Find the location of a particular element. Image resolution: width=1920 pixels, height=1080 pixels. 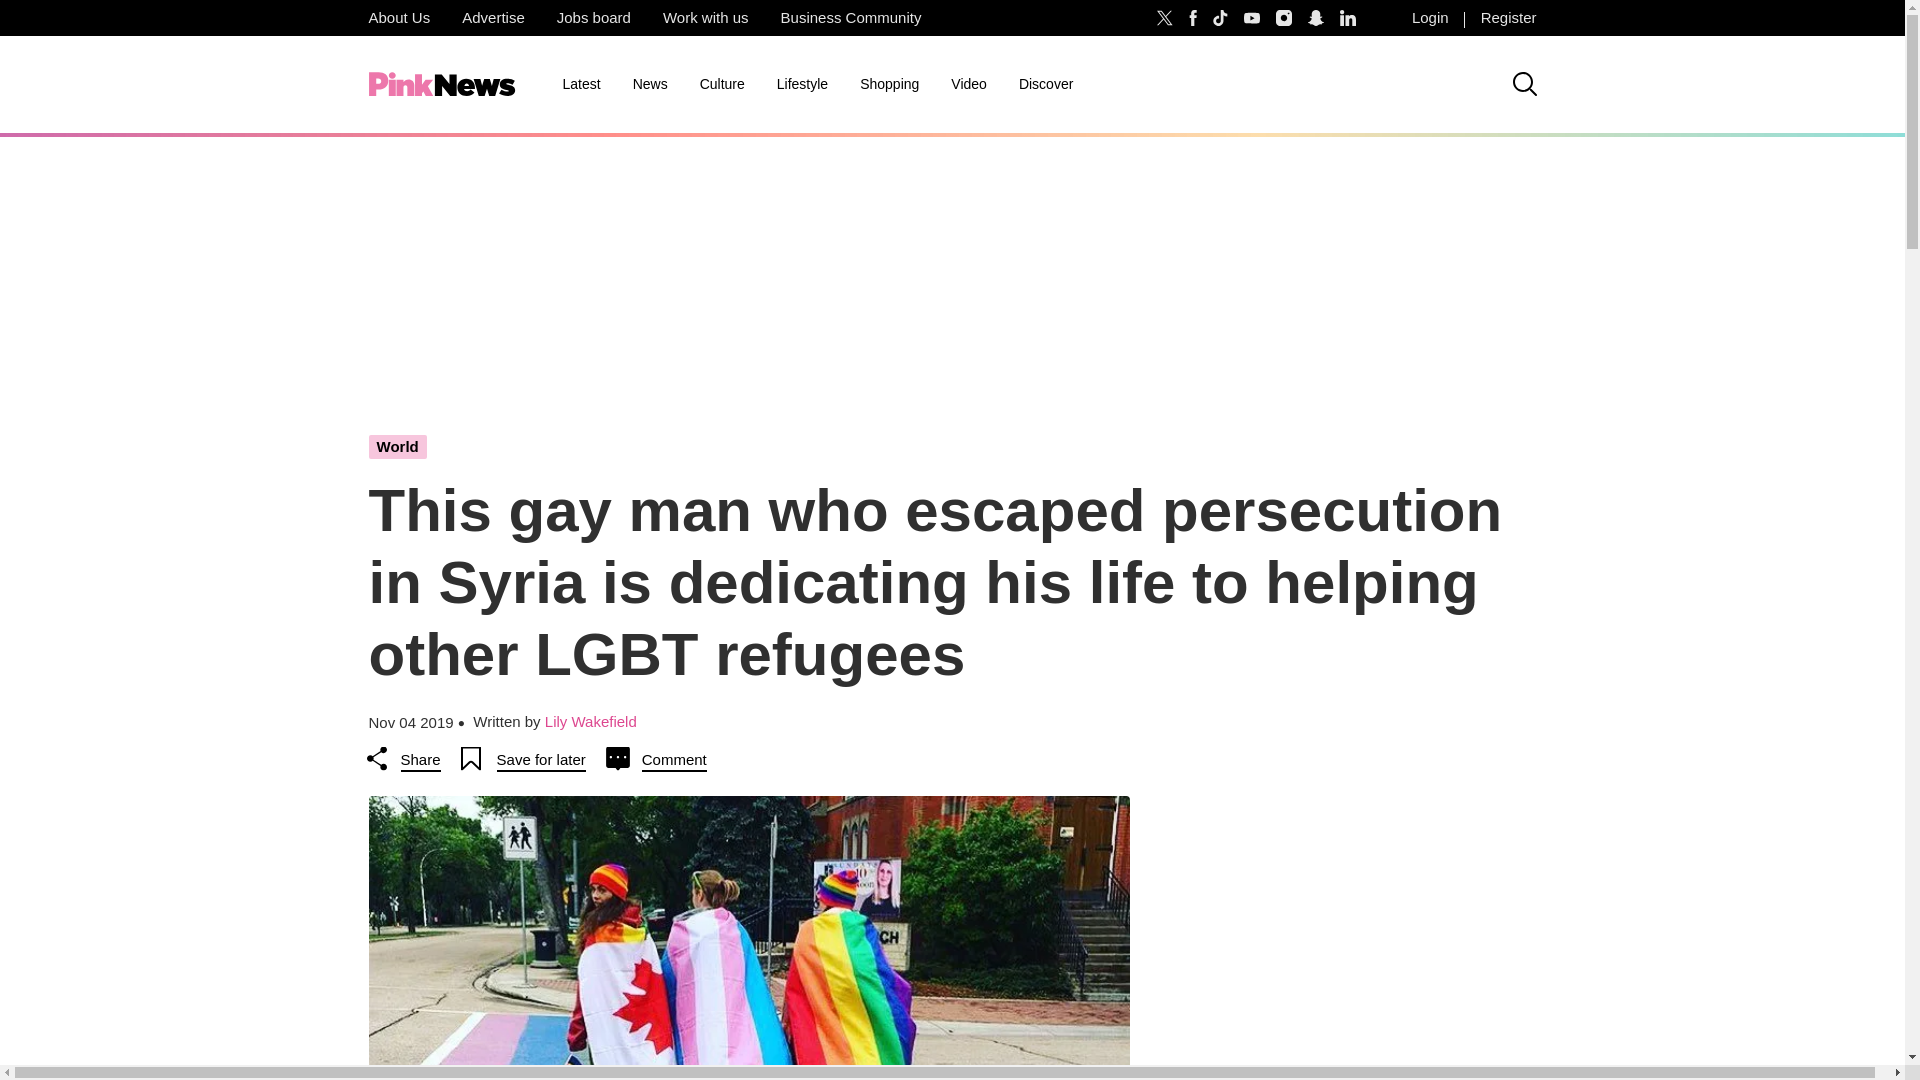

News is located at coordinates (650, 84).